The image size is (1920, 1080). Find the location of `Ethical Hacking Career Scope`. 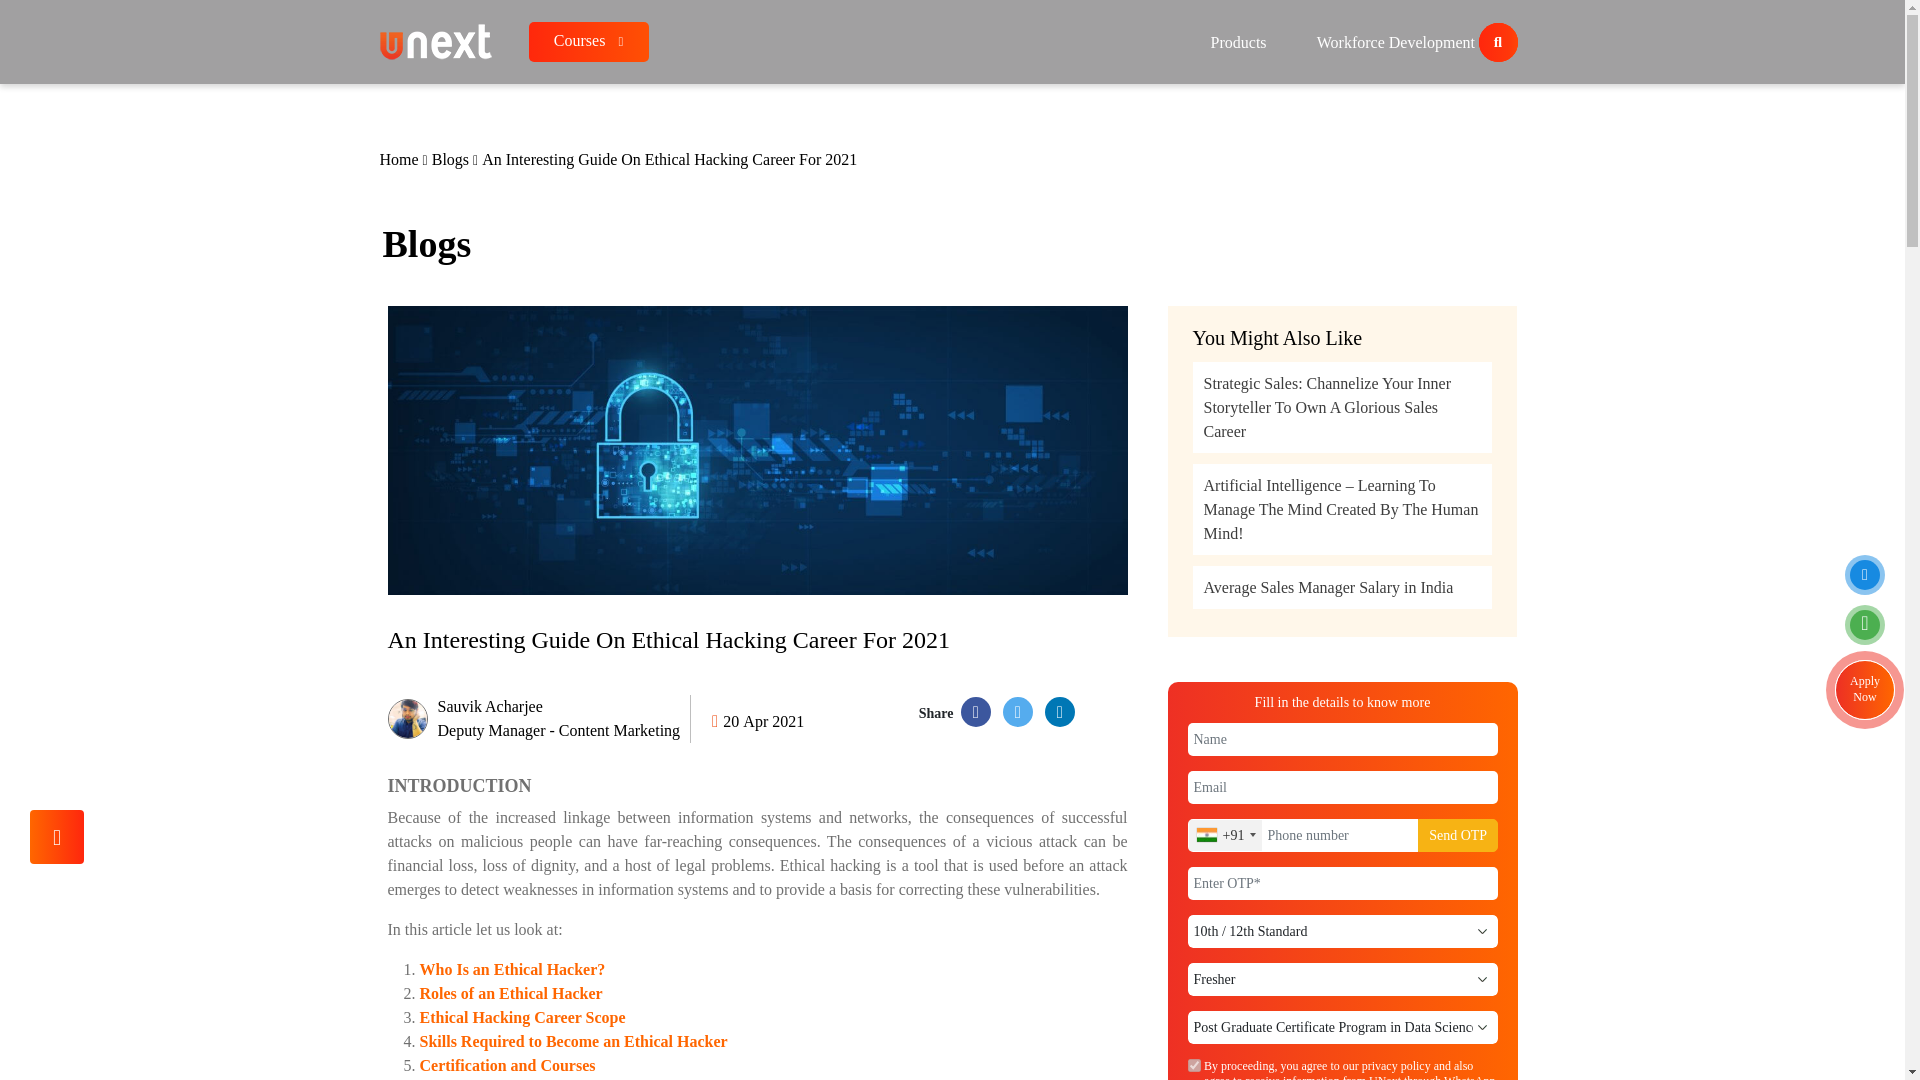

Ethical Hacking Career Scope is located at coordinates (522, 1017).